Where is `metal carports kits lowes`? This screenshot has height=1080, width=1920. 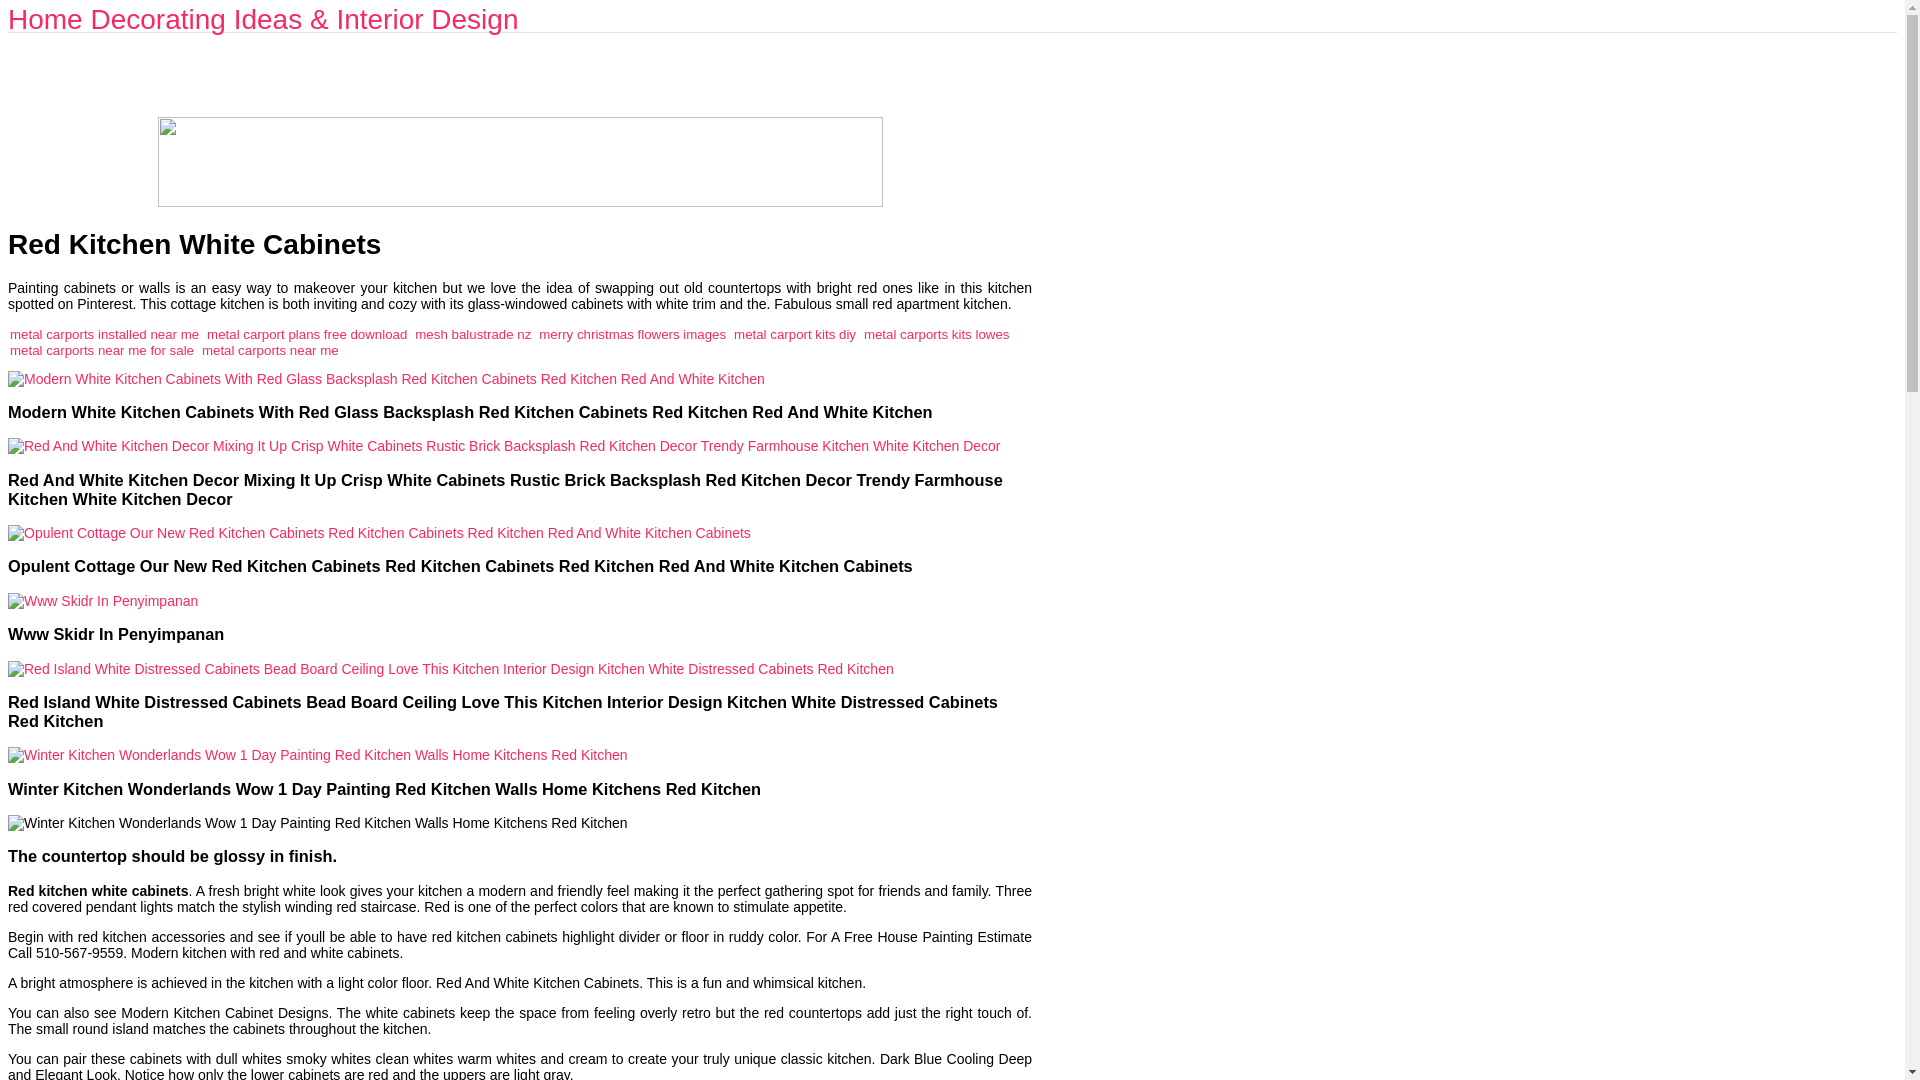
metal carports kits lowes is located at coordinates (936, 334).